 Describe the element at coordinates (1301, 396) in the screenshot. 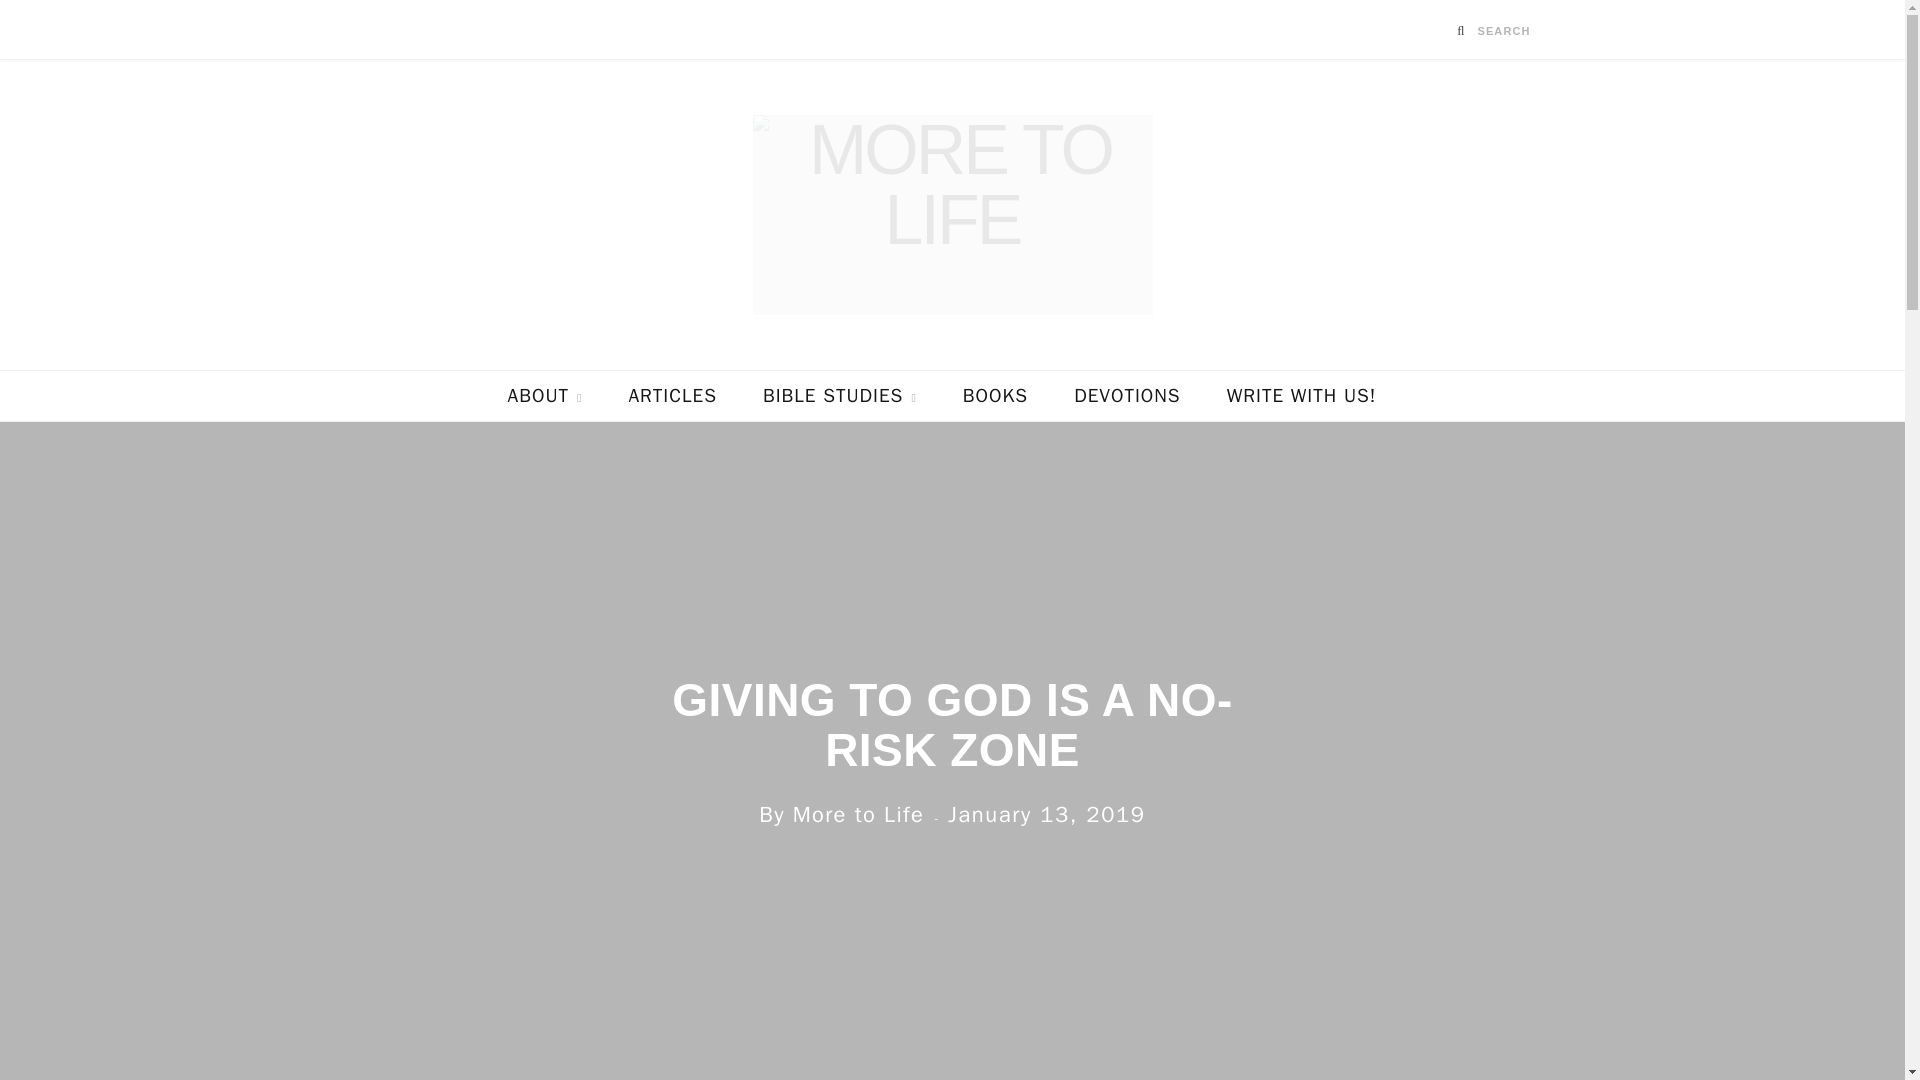

I see `WRITE WITH US!` at that location.